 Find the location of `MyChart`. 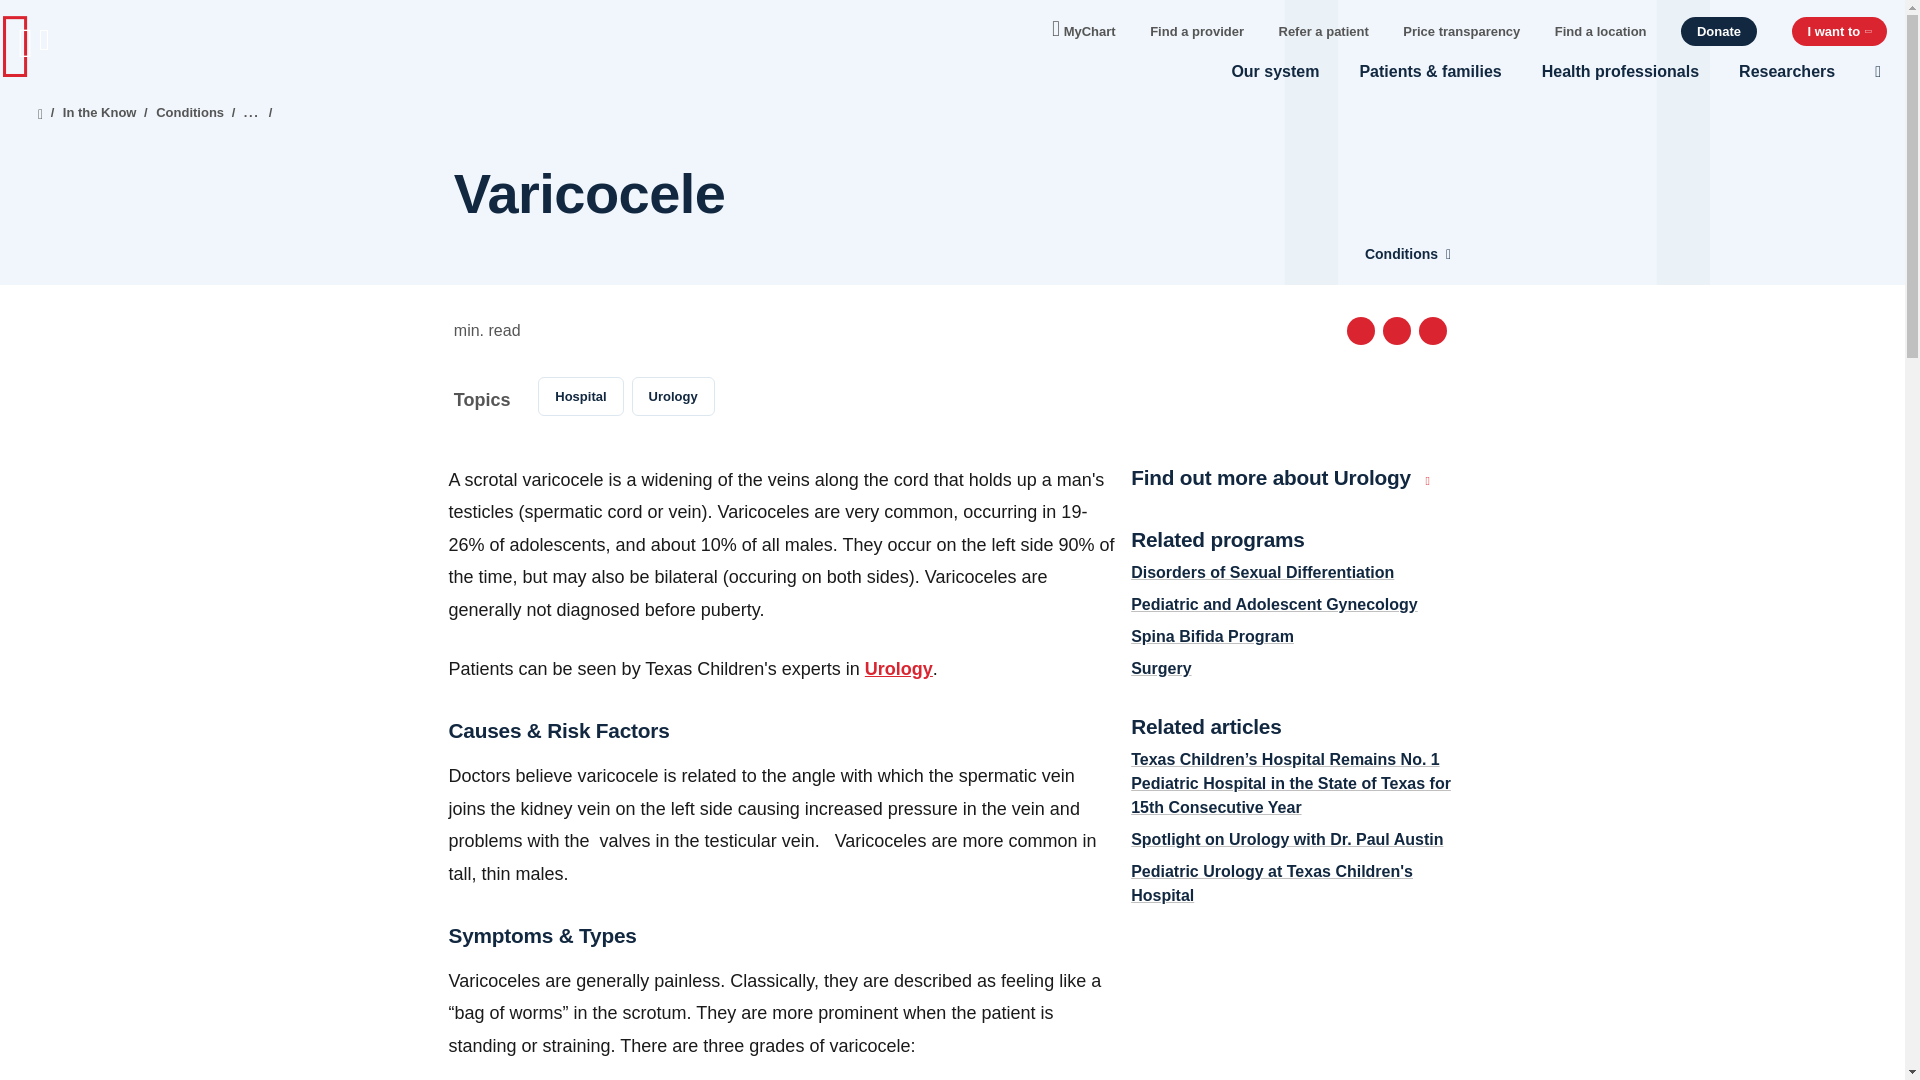

MyChart is located at coordinates (1084, 26).